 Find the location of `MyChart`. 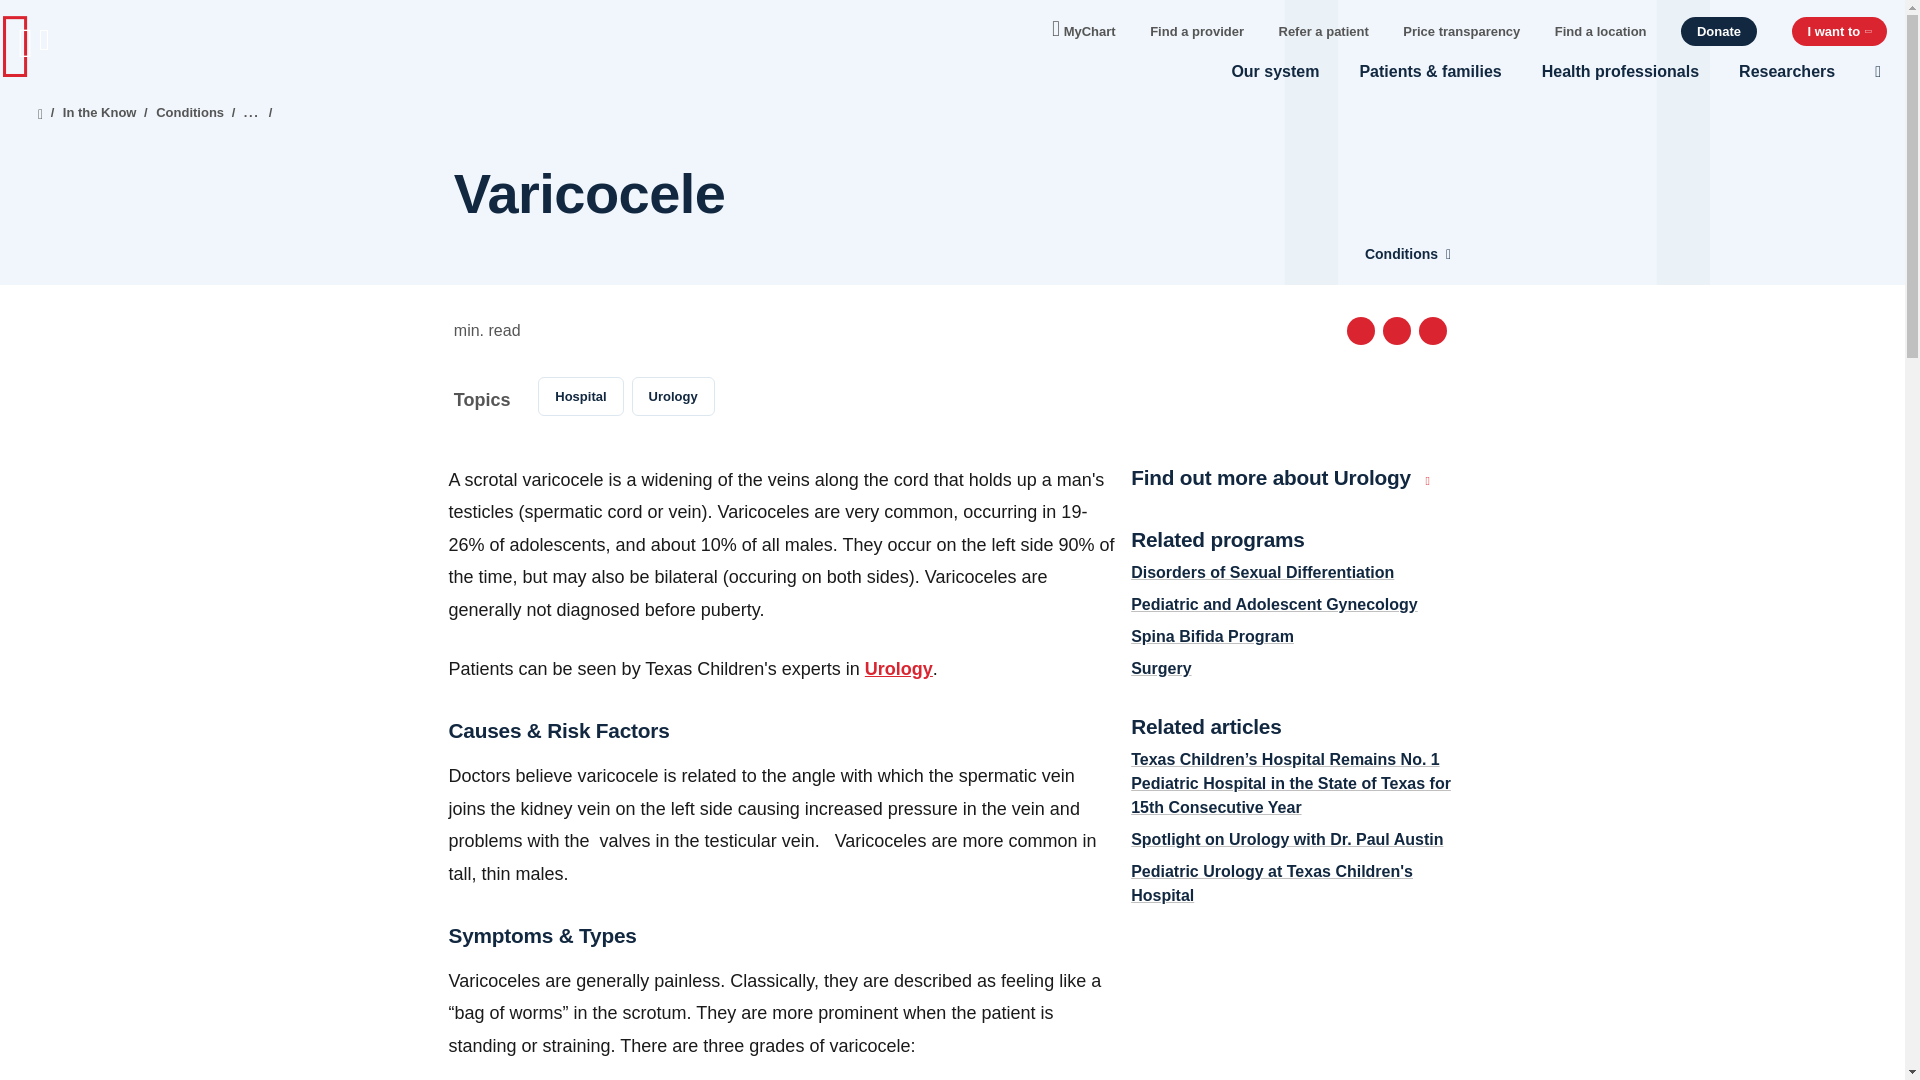

MyChart is located at coordinates (1084, 26).